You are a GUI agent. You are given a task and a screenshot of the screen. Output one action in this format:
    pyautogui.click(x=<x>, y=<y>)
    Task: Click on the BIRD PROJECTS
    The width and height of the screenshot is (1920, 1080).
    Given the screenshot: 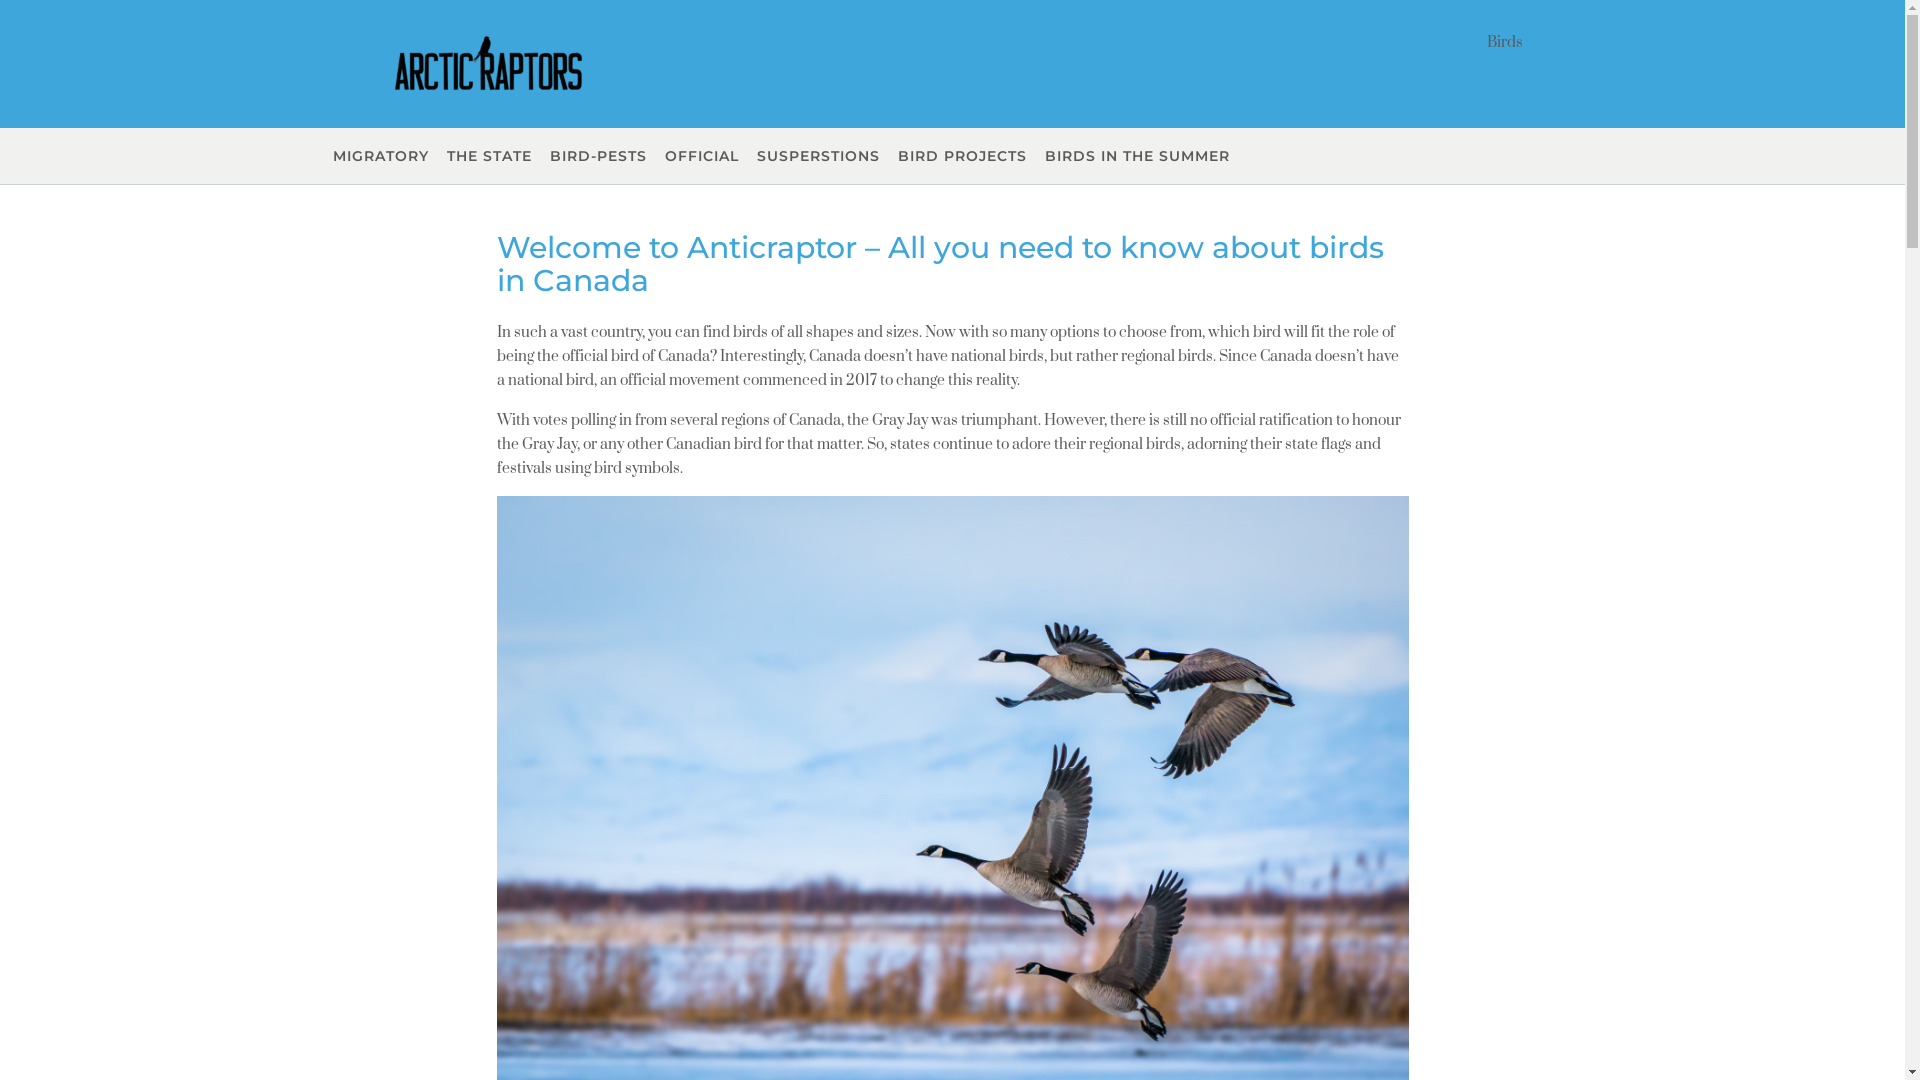 What is the action you would take?
    pyautogui.click(x=962, y=156)
    